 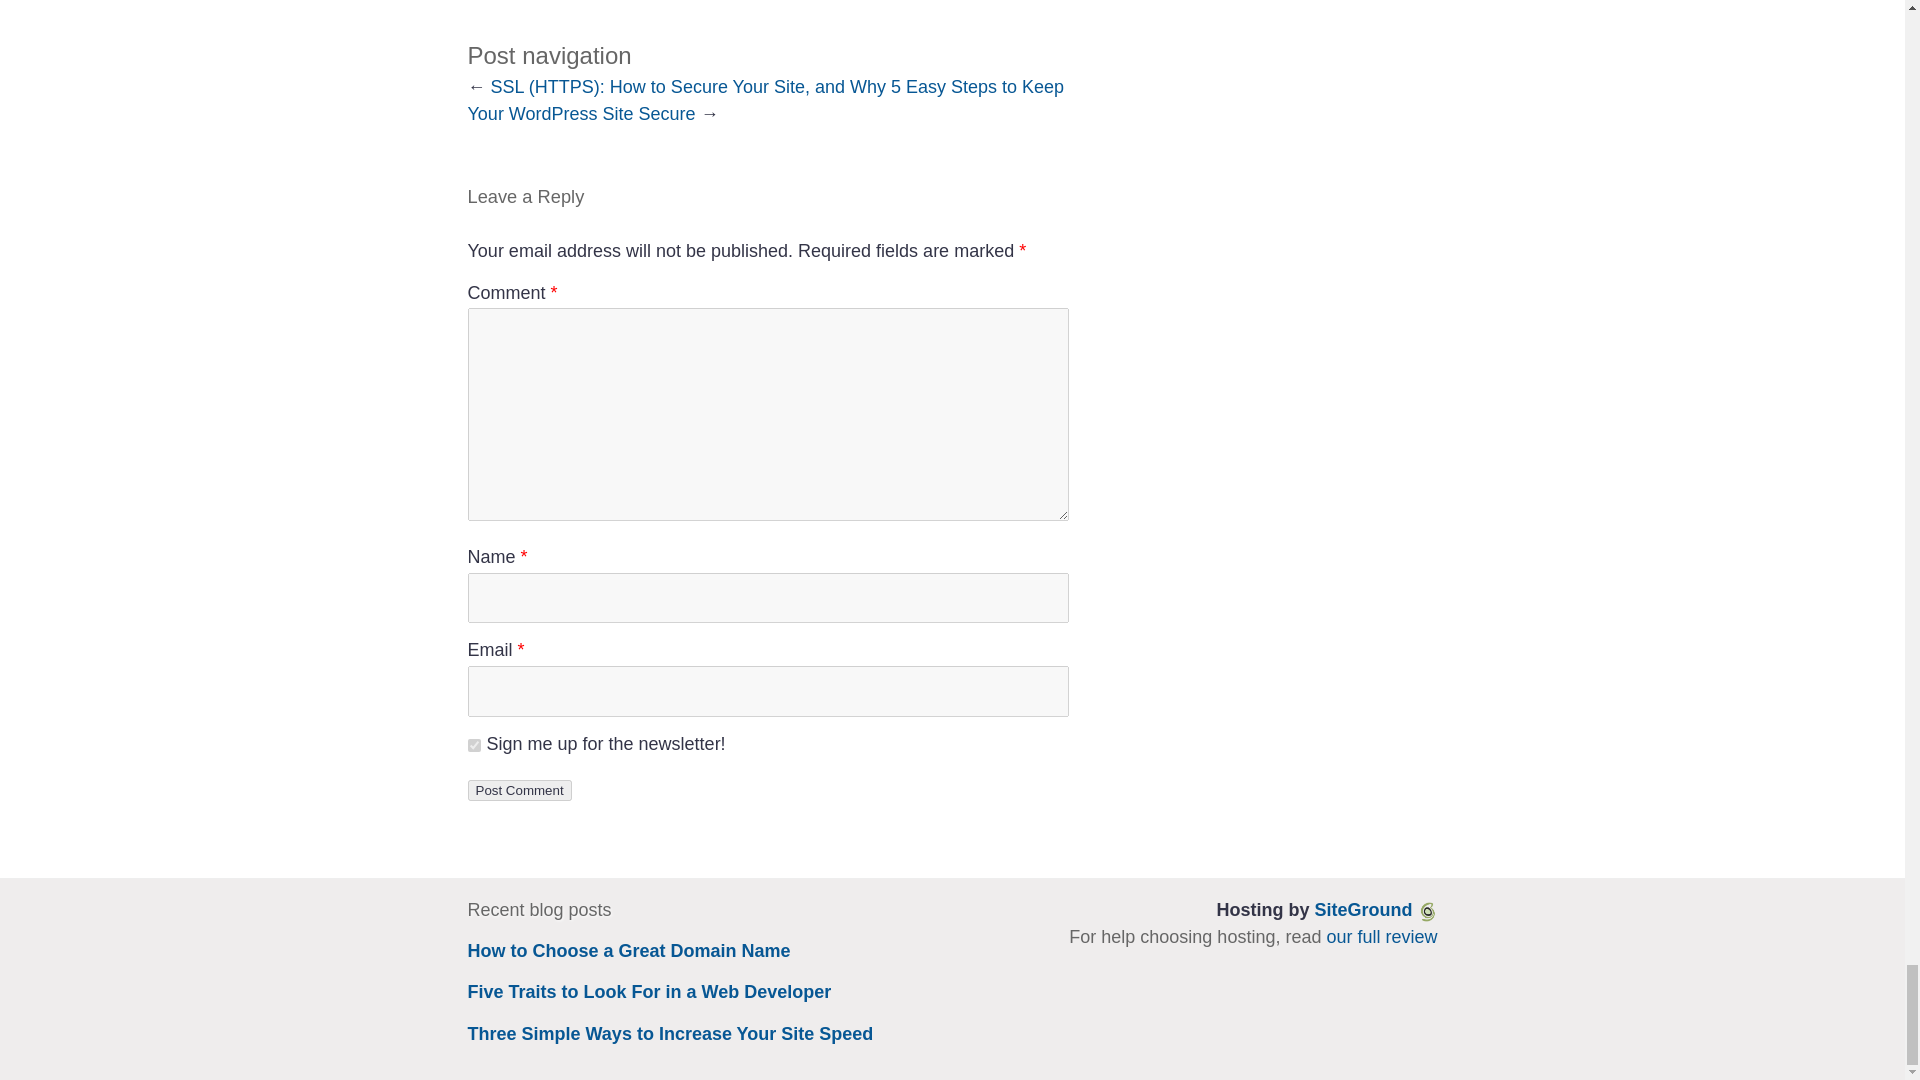 What do you see at coordinates (650, 992) in the screenshot?
I see `Five Traits to Look For in a Web Developer` at bounding box center [650, 992].